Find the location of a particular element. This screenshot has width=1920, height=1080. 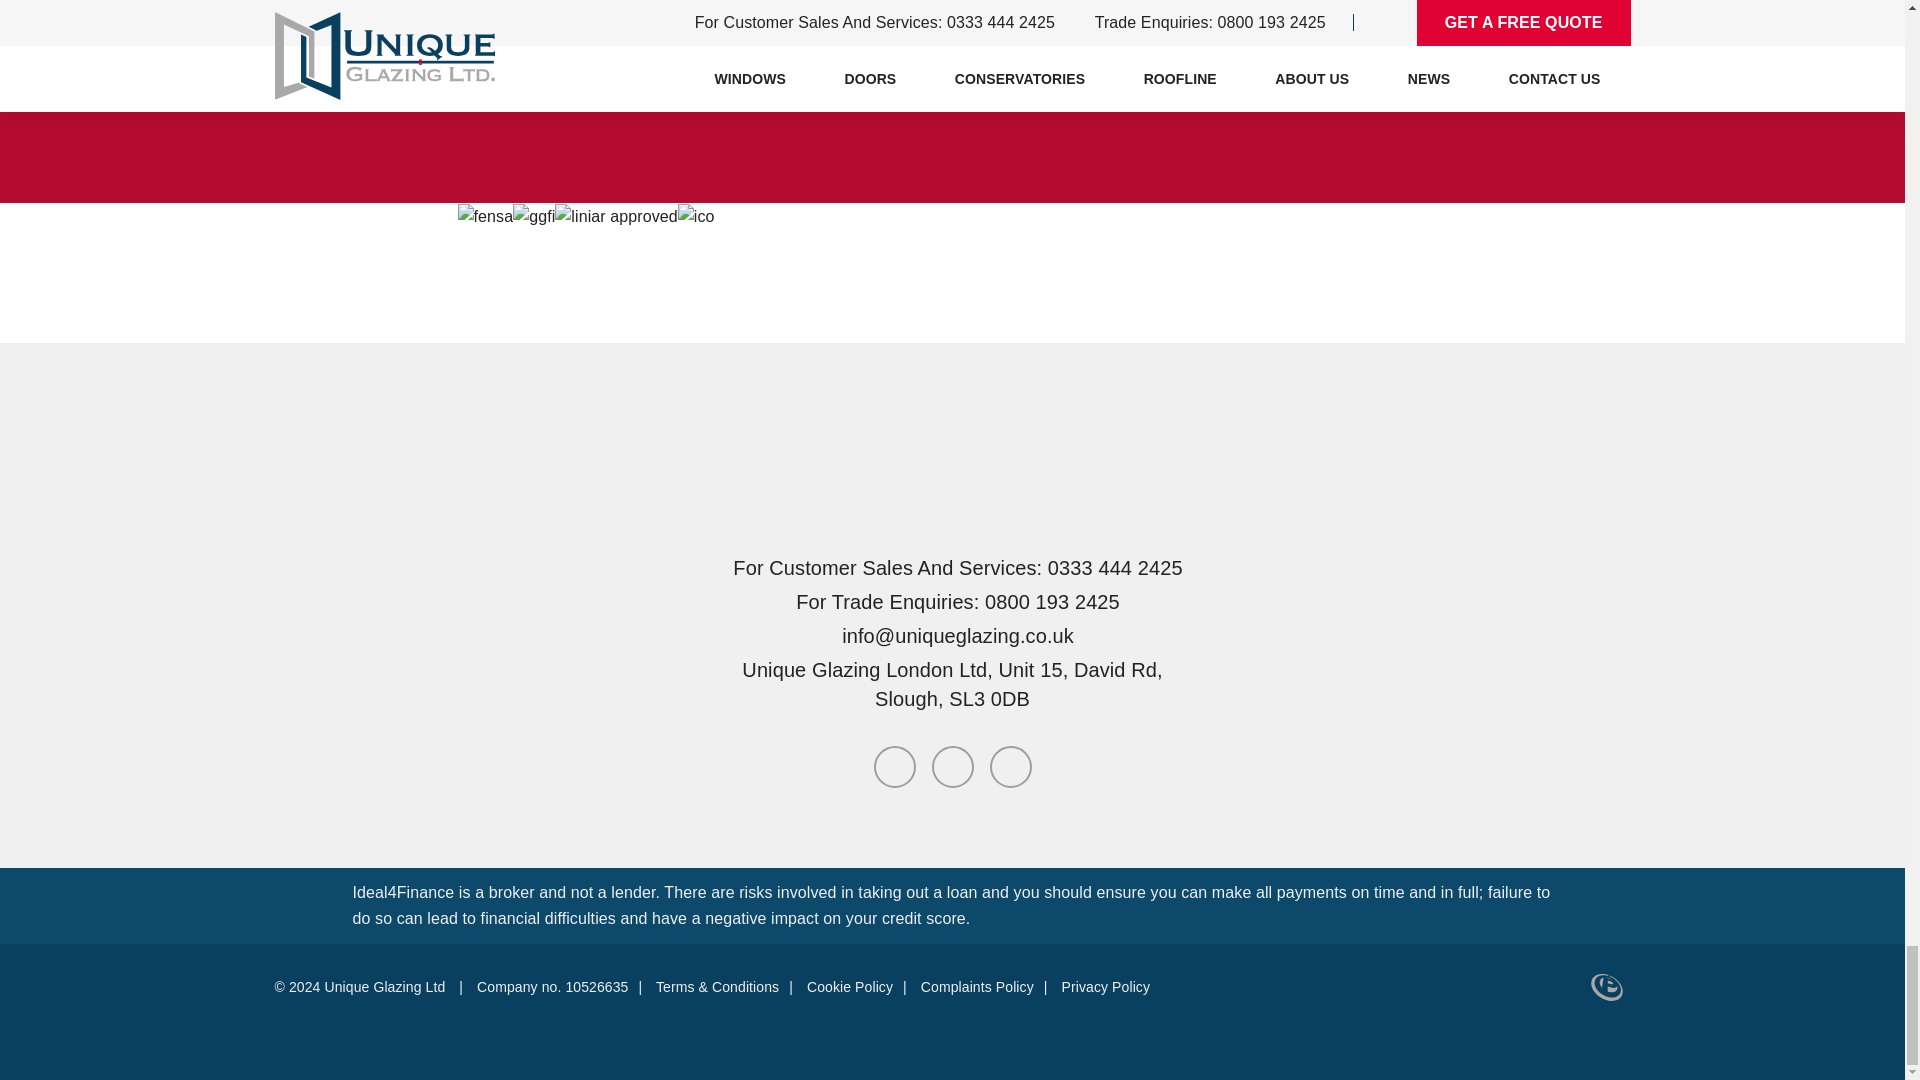

View the privacy policy is located at coordinates (1106, 986).